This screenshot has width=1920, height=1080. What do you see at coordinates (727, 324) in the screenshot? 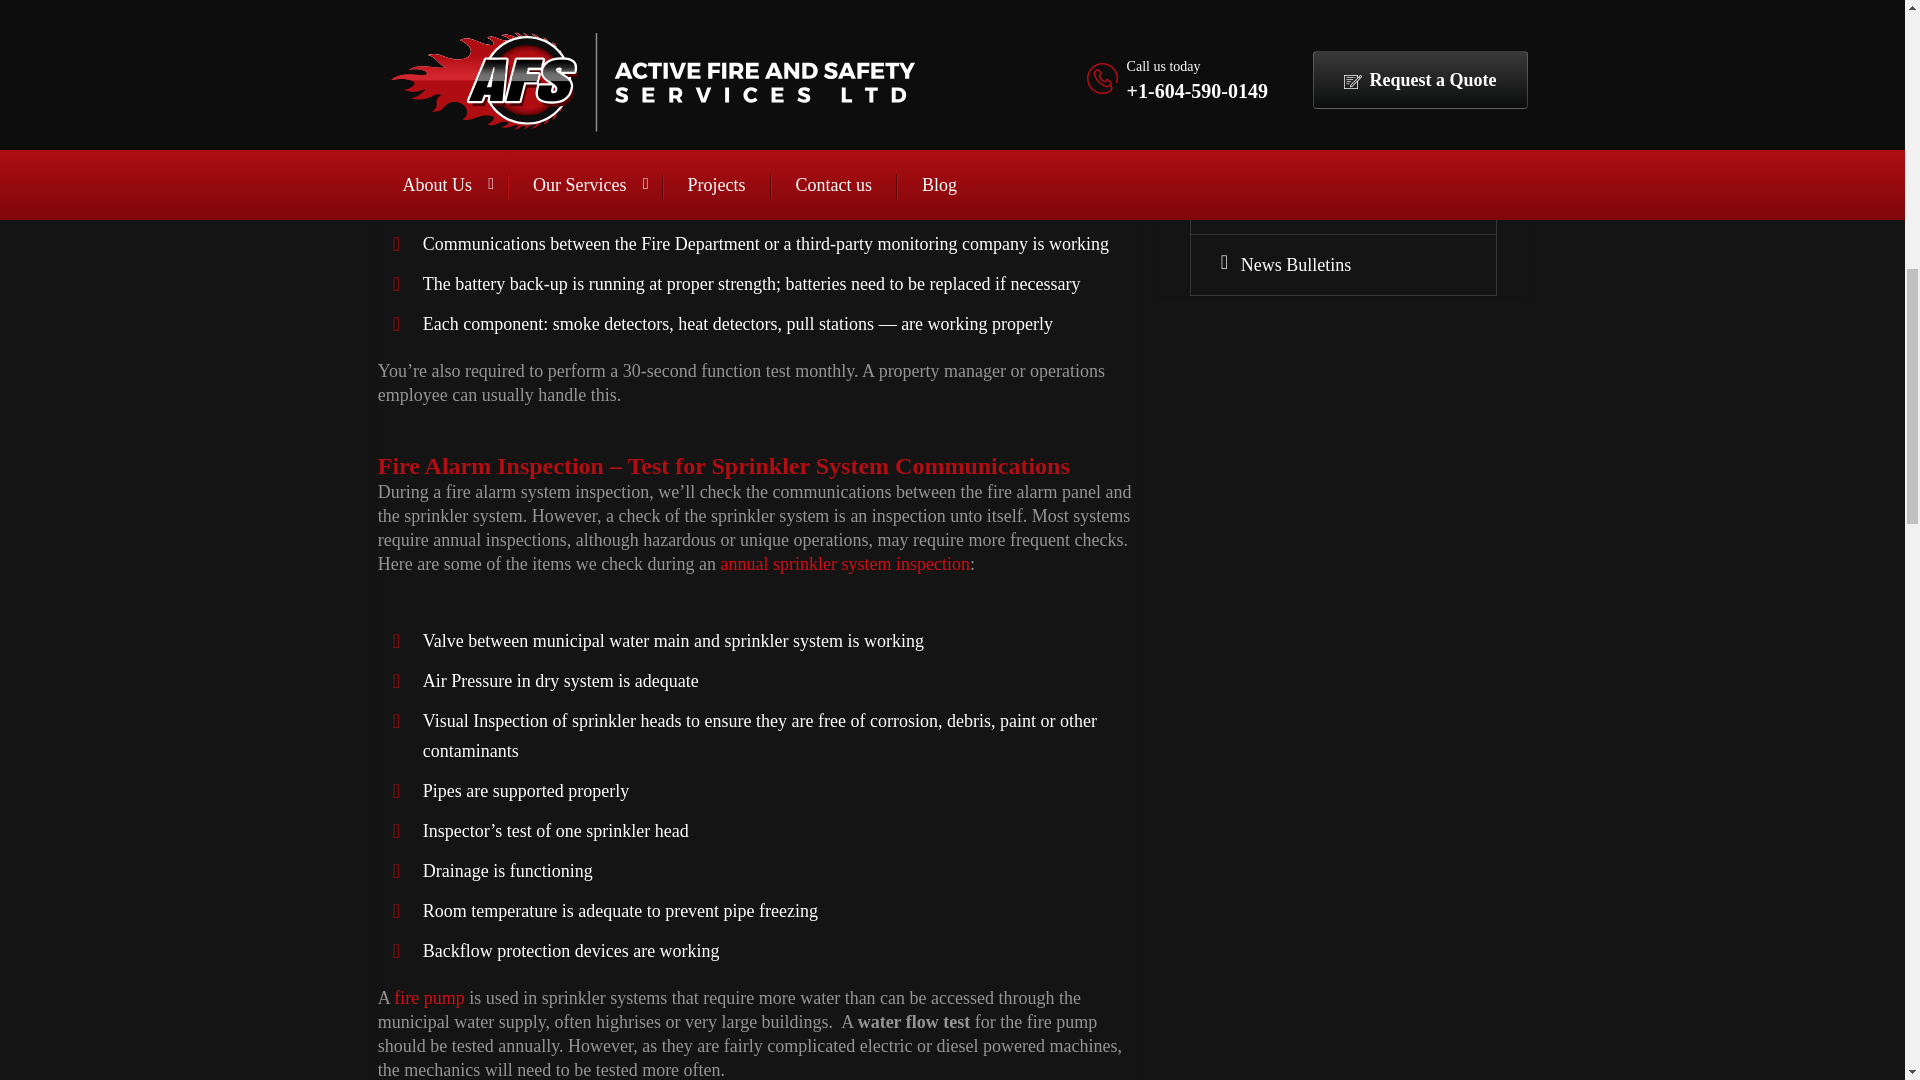
I see `heat detectors` at bounding box center [727, 324].